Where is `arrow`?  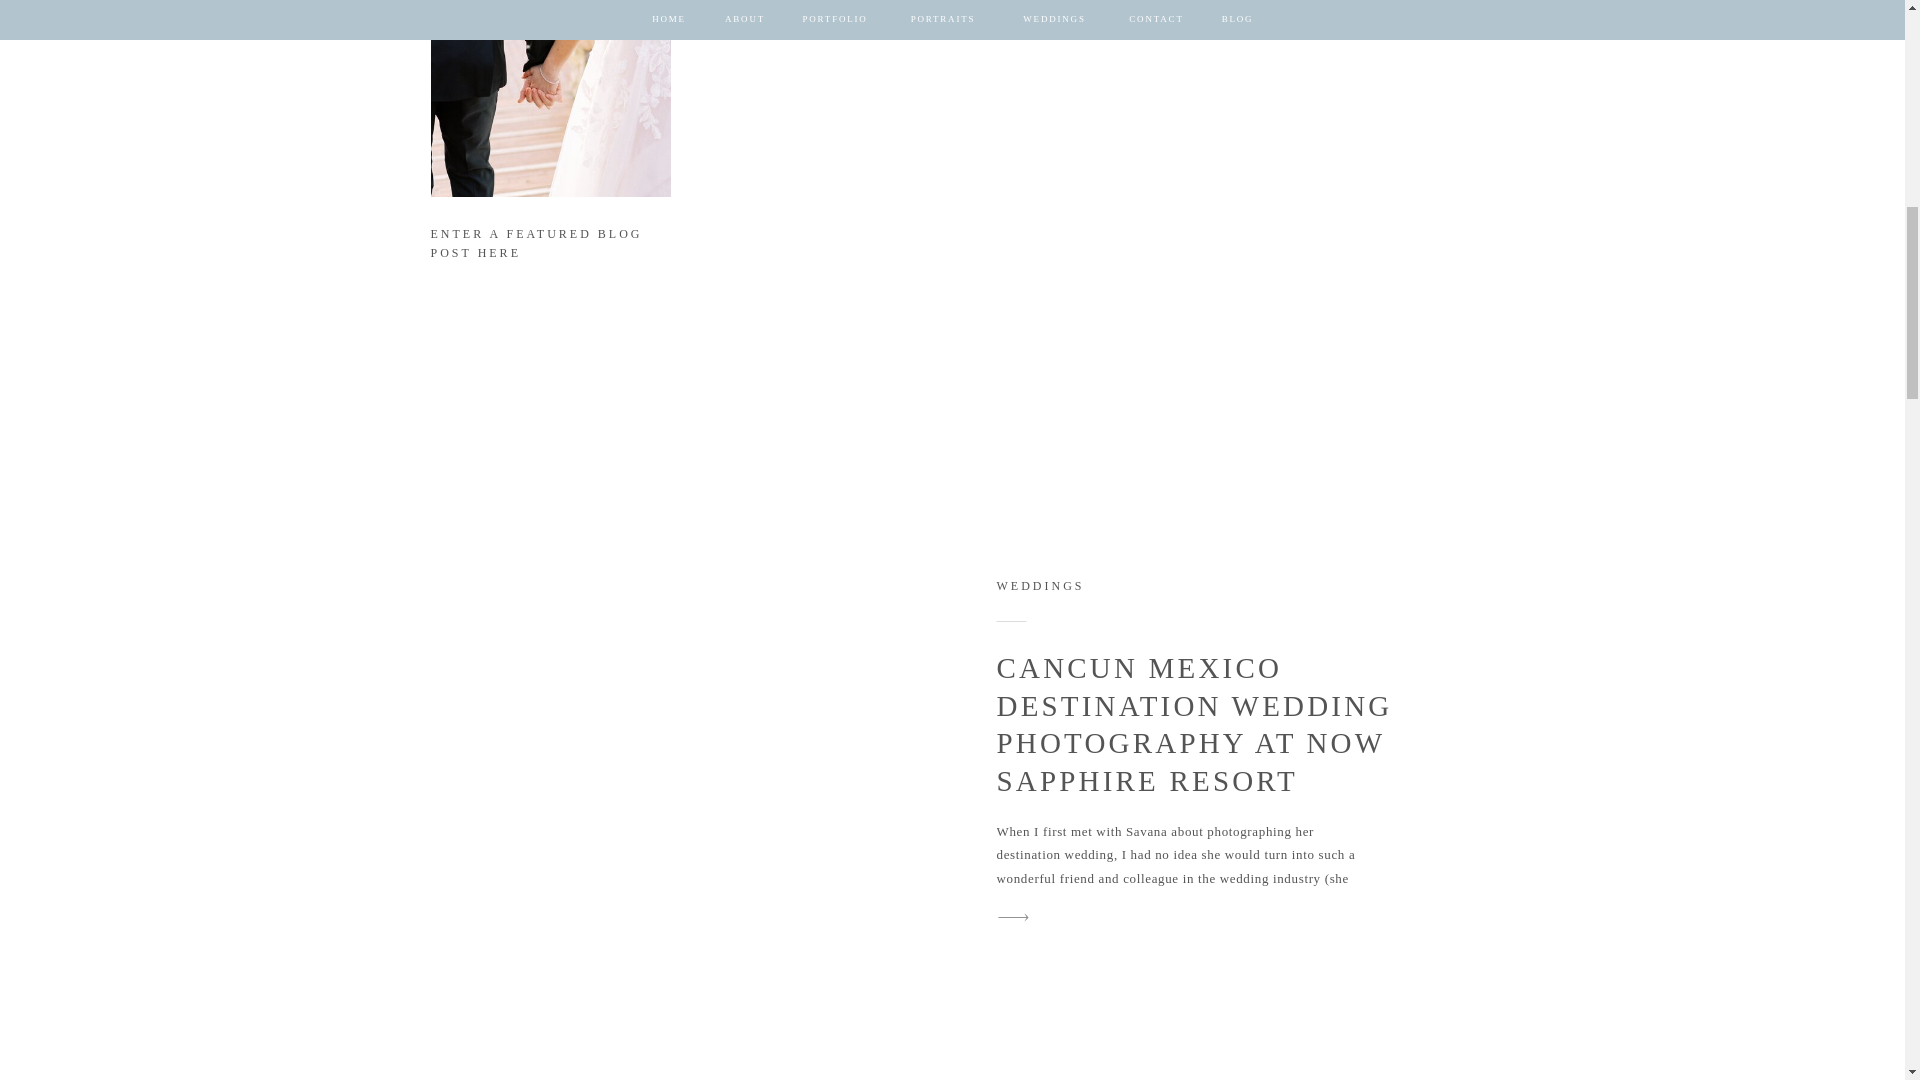 arrow is located at coordinates (1013, 917).